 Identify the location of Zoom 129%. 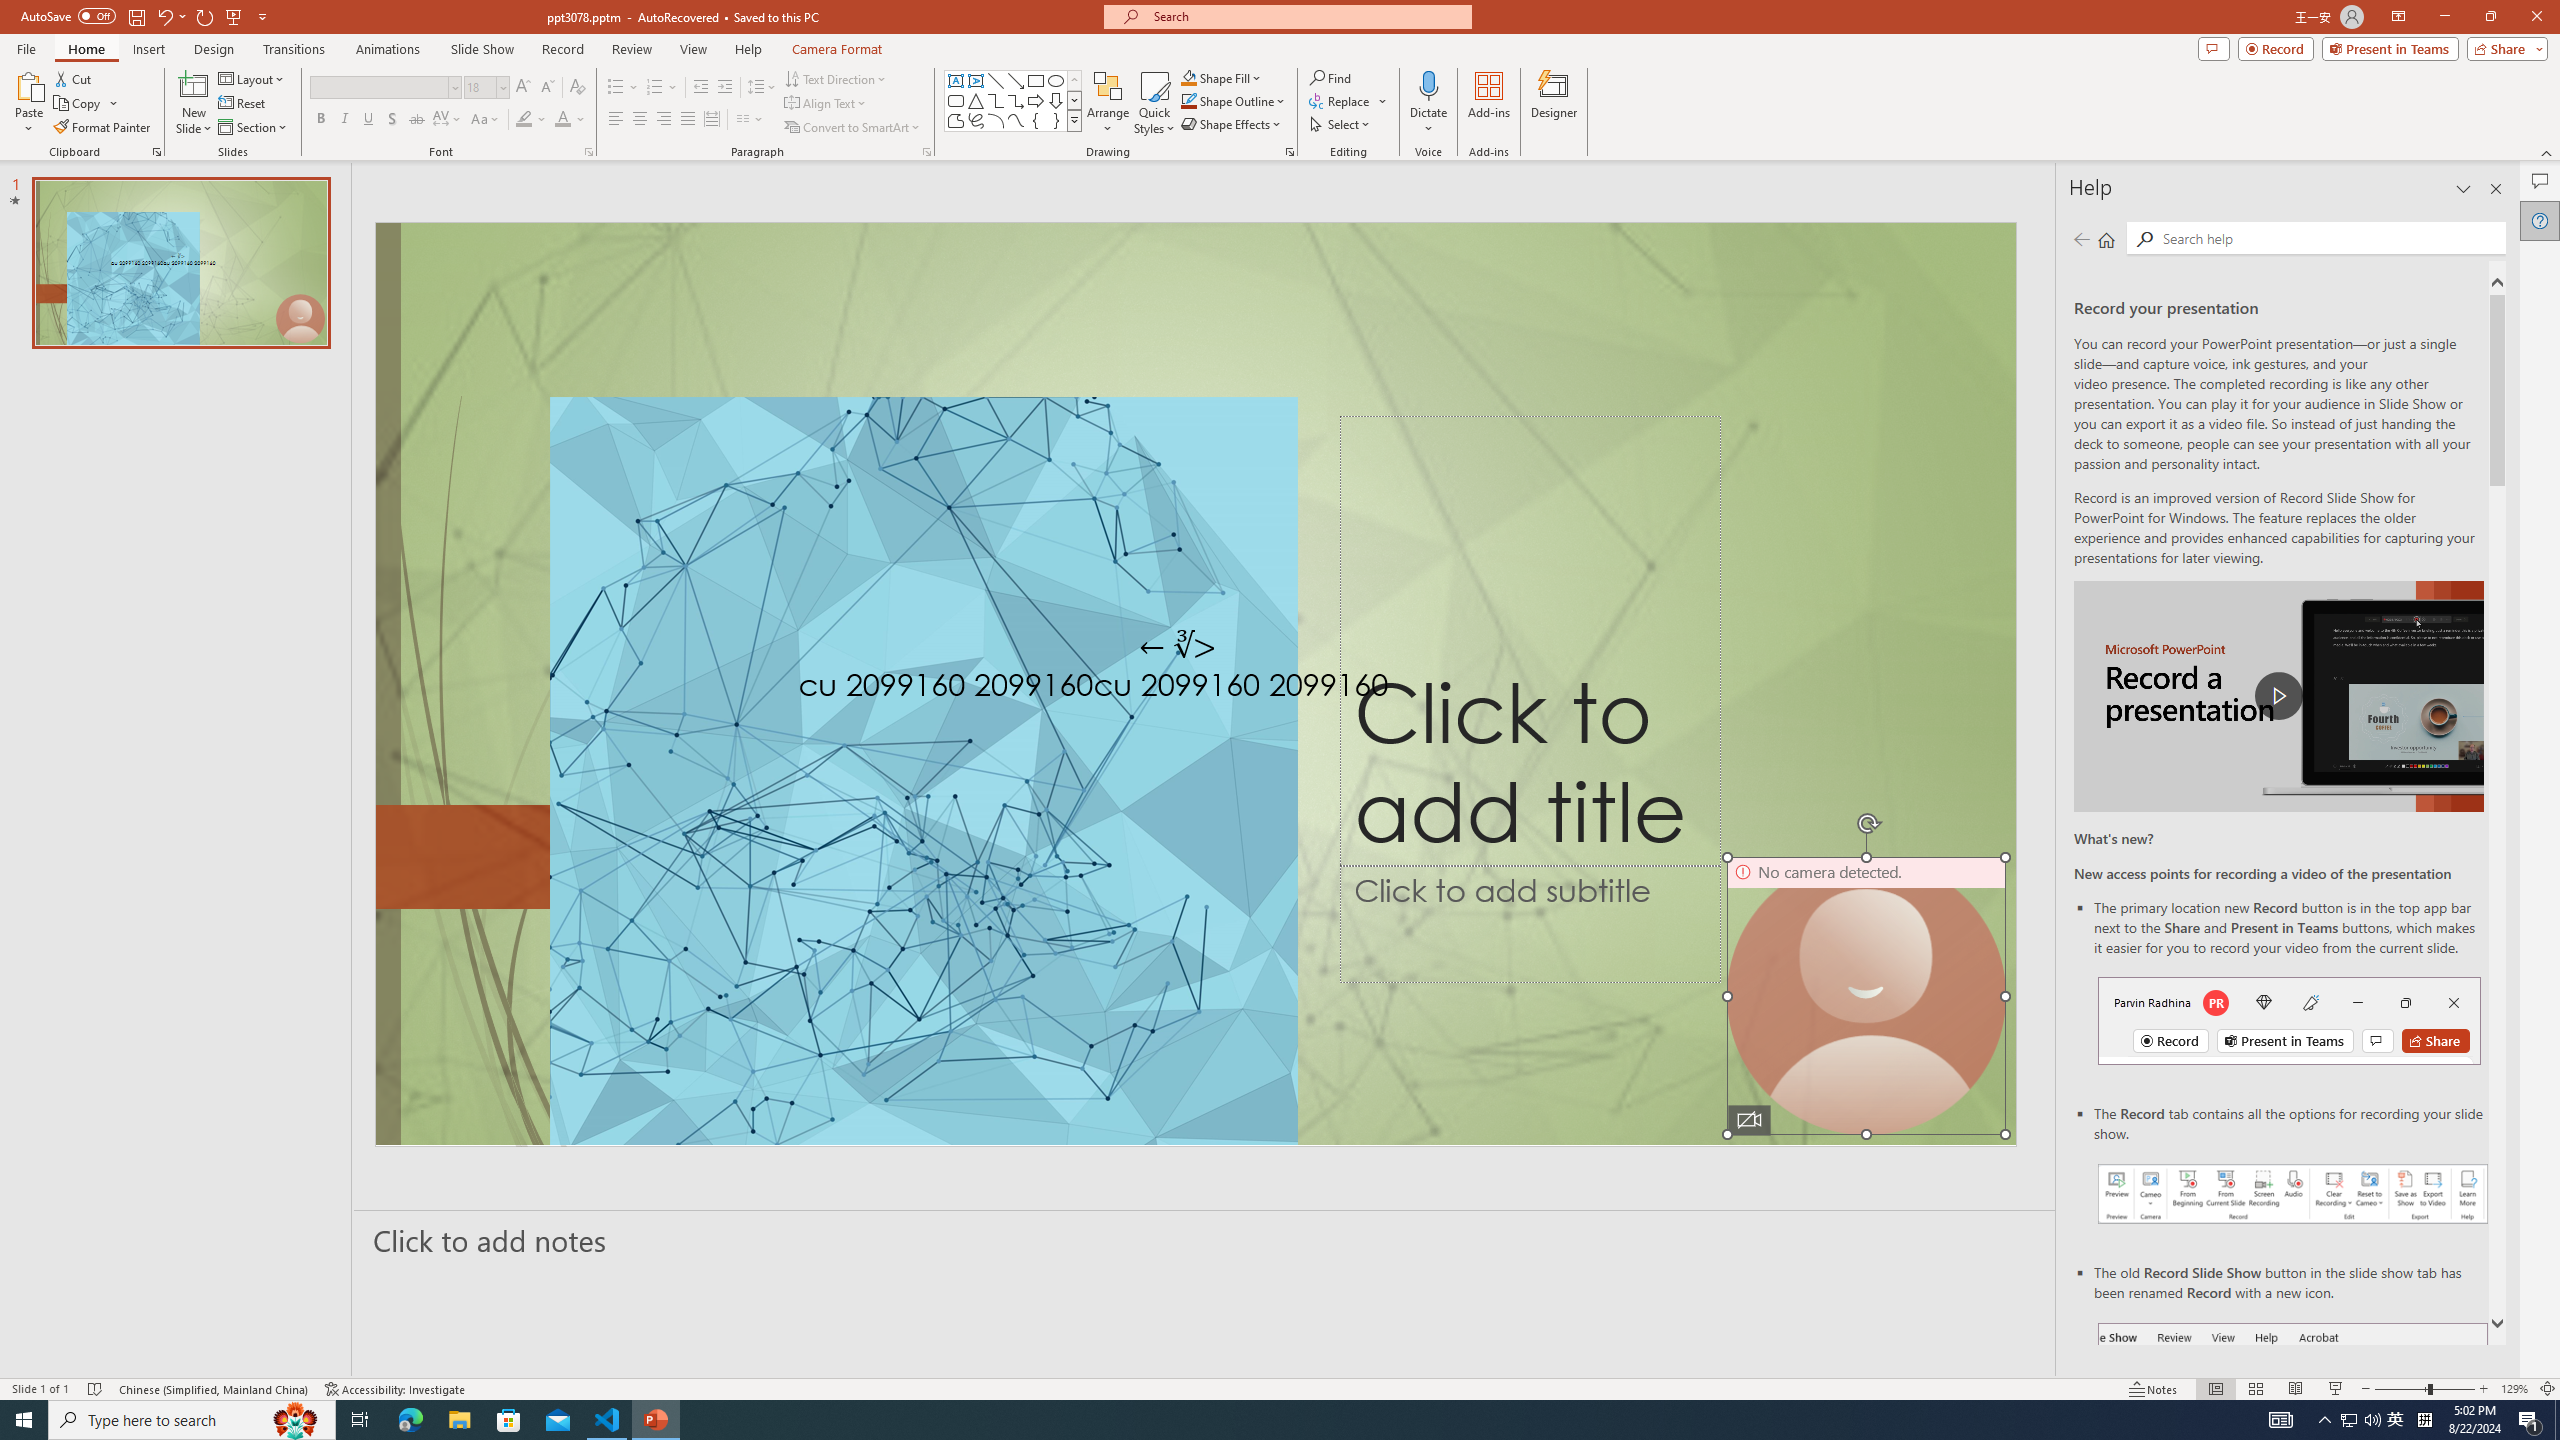
(2514, 1389).